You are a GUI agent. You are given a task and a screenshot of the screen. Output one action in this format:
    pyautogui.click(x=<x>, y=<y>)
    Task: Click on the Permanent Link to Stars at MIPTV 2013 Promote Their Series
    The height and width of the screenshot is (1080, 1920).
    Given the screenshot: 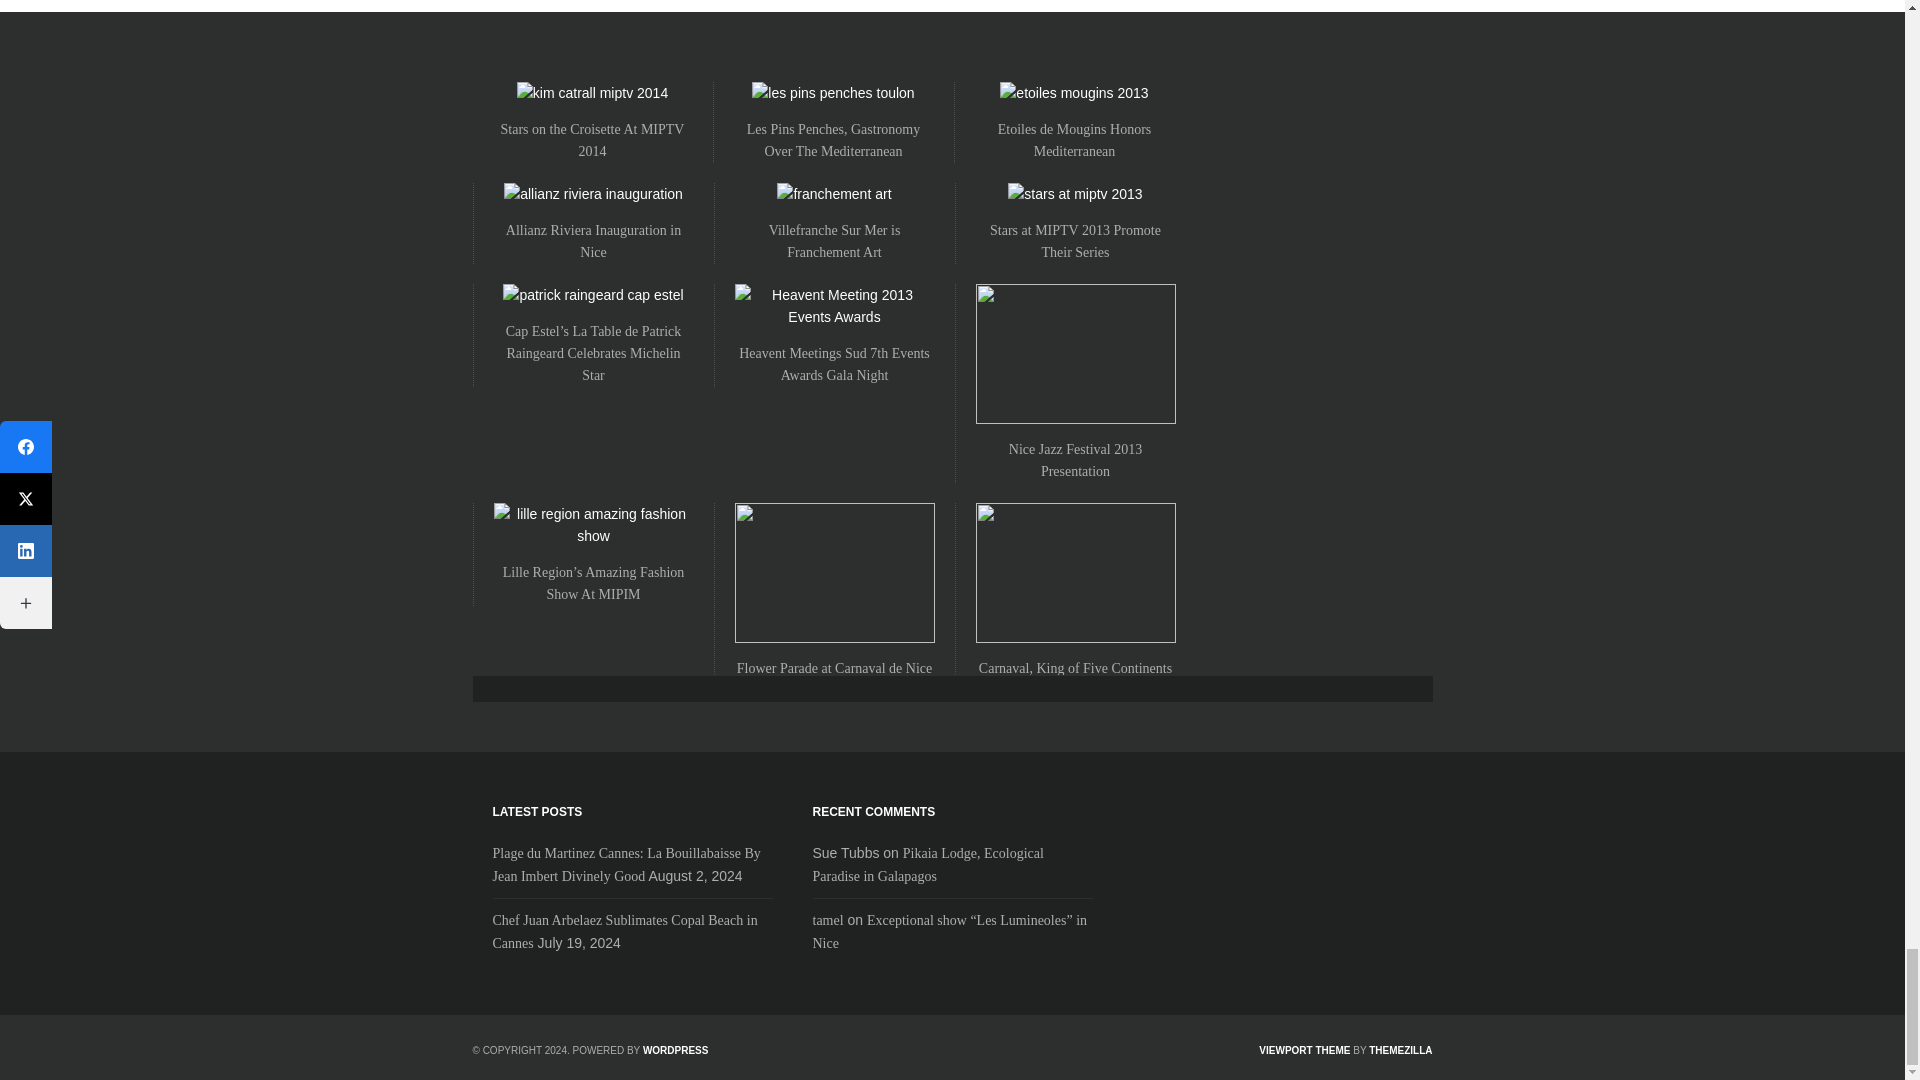 What is the action you would take?
    pyautogui.click(x=1076, y=241)
    